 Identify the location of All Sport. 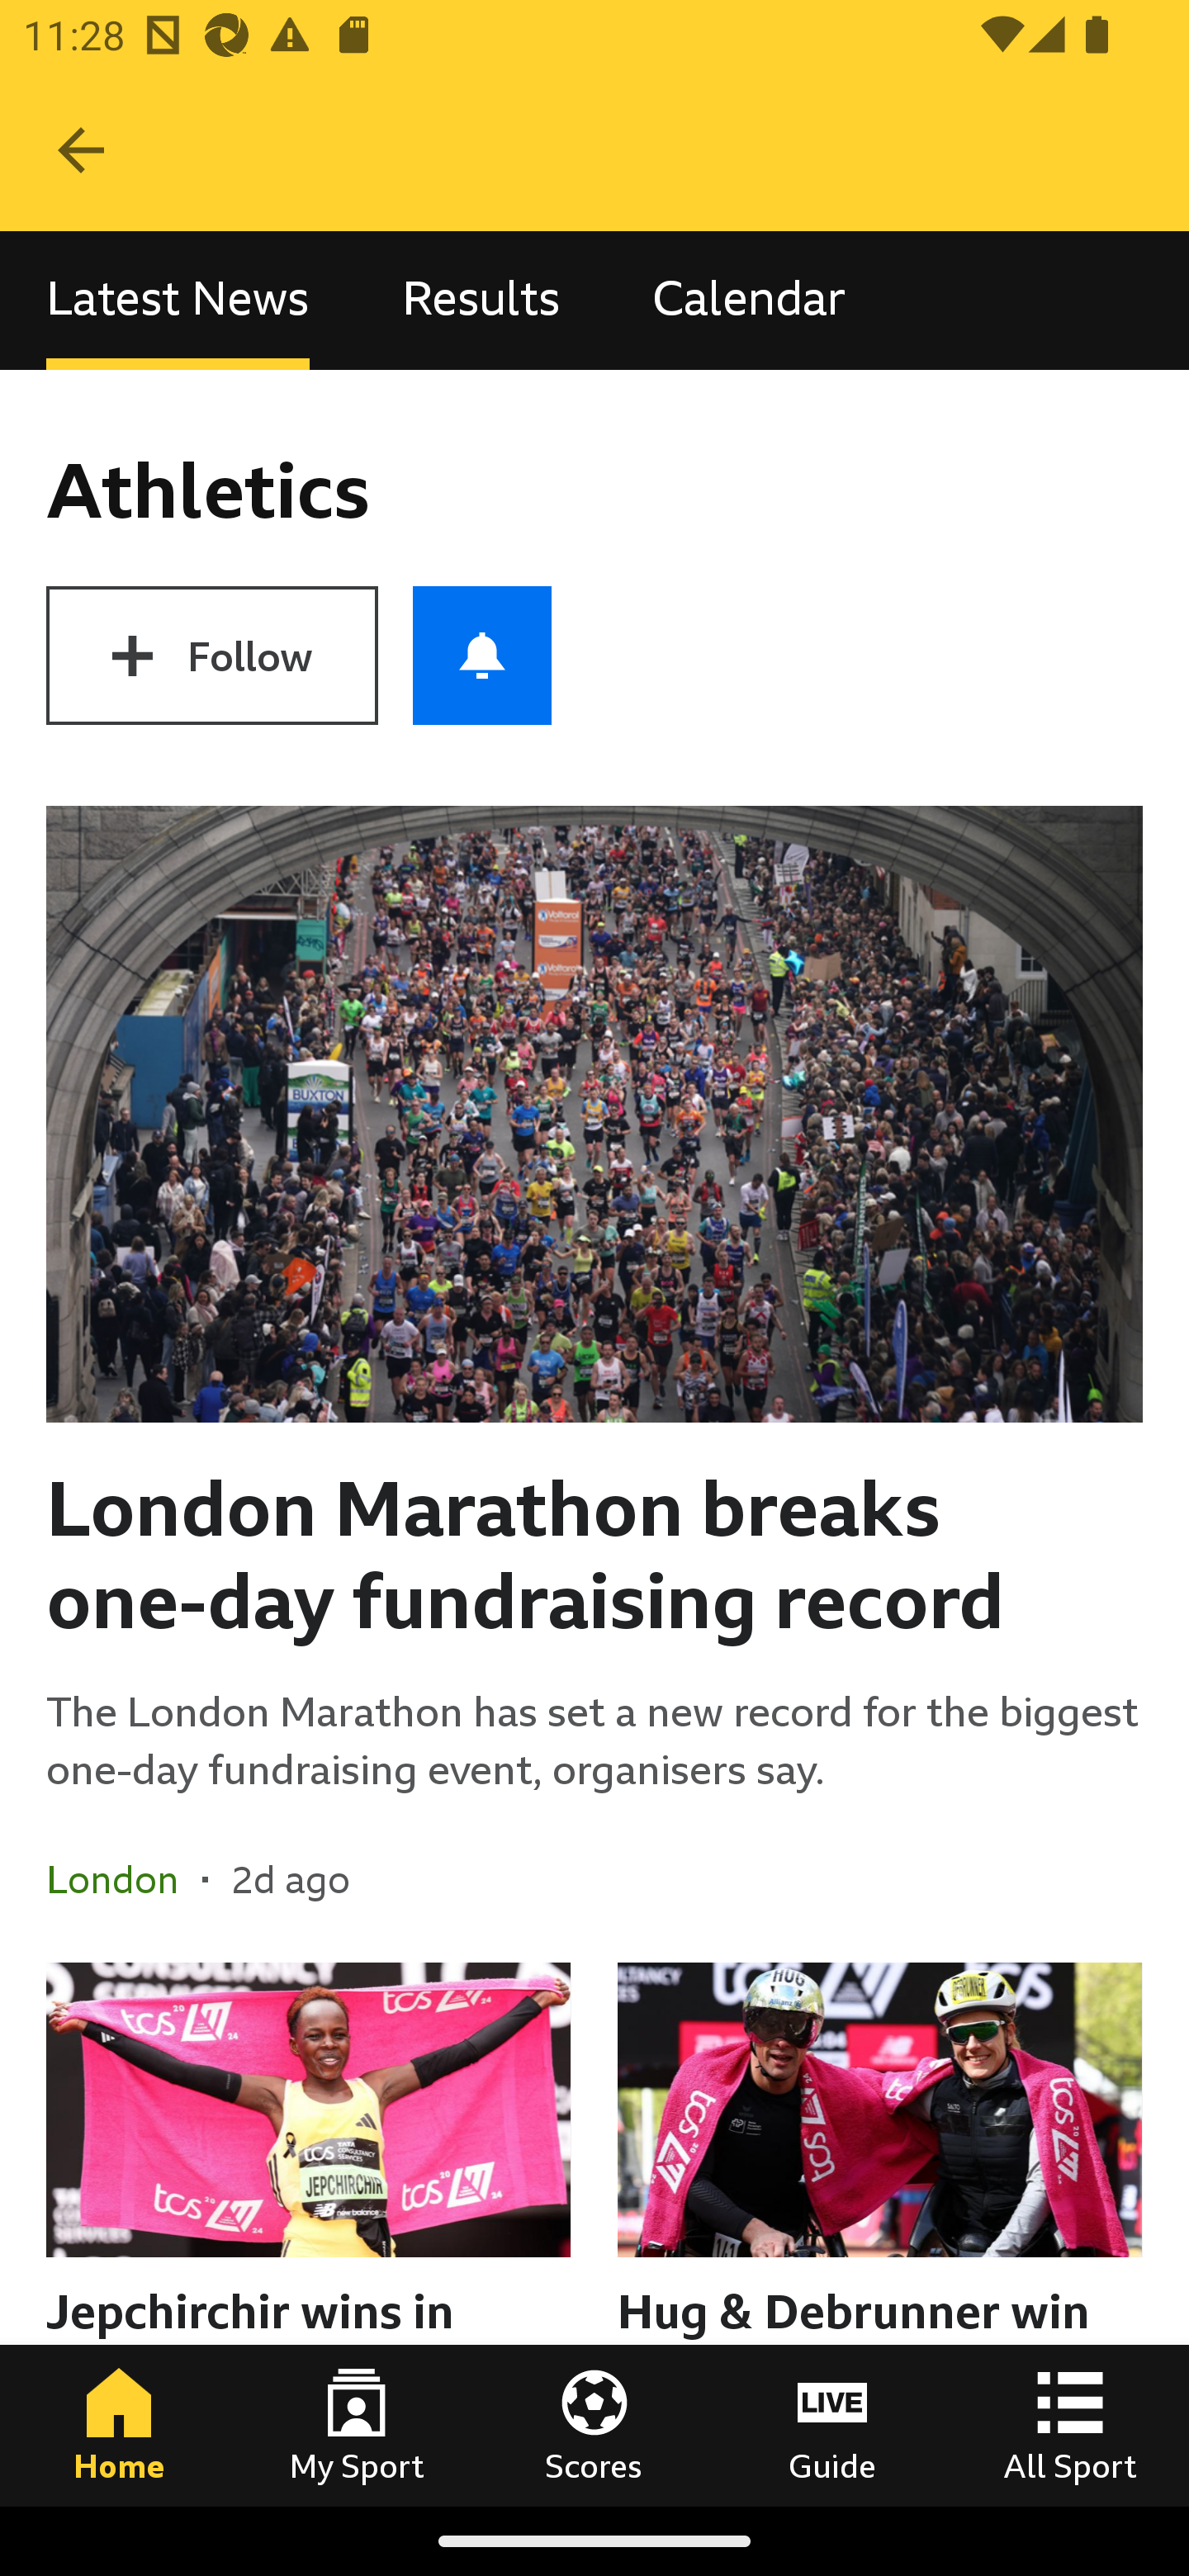
(1070, 2425).